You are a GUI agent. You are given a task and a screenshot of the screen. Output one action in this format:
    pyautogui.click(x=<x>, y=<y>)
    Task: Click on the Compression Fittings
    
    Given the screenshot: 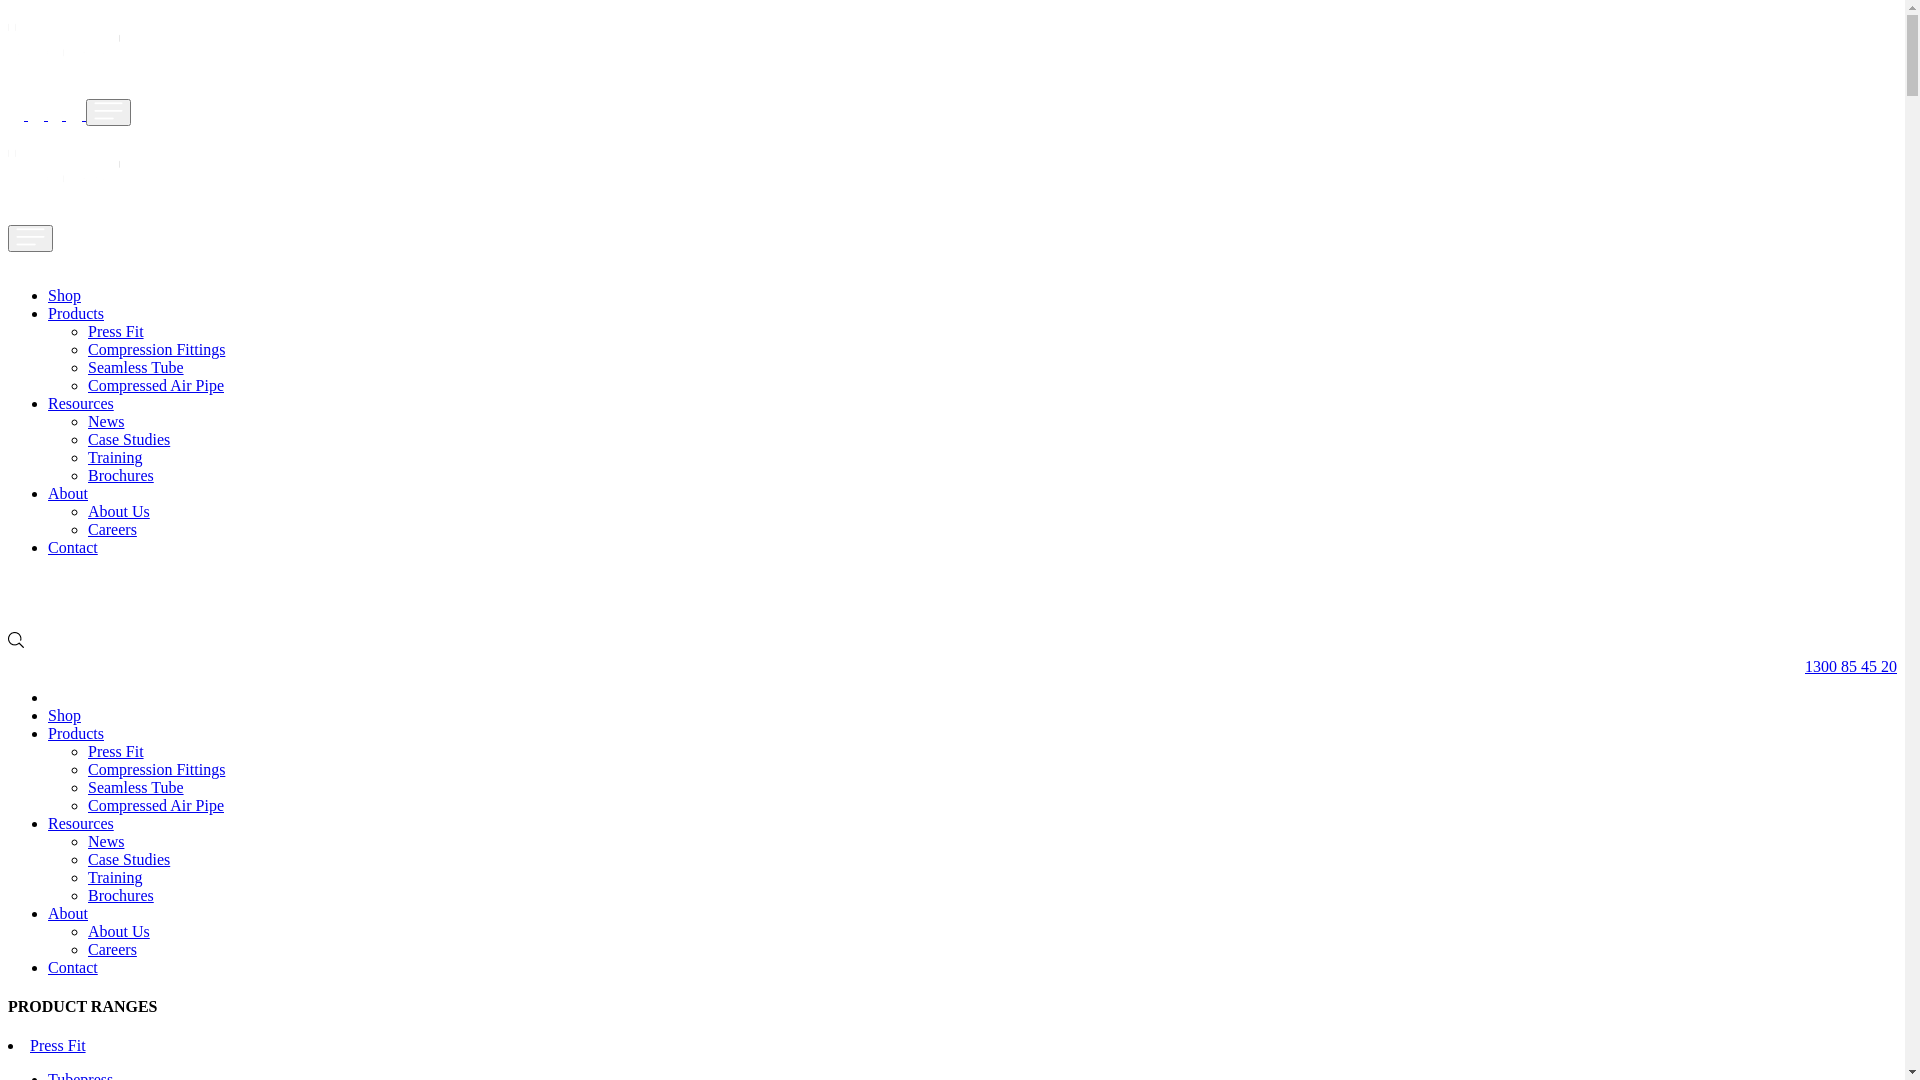 What is the action you would take?
    pyautogui.click(x=156, y=350)
    